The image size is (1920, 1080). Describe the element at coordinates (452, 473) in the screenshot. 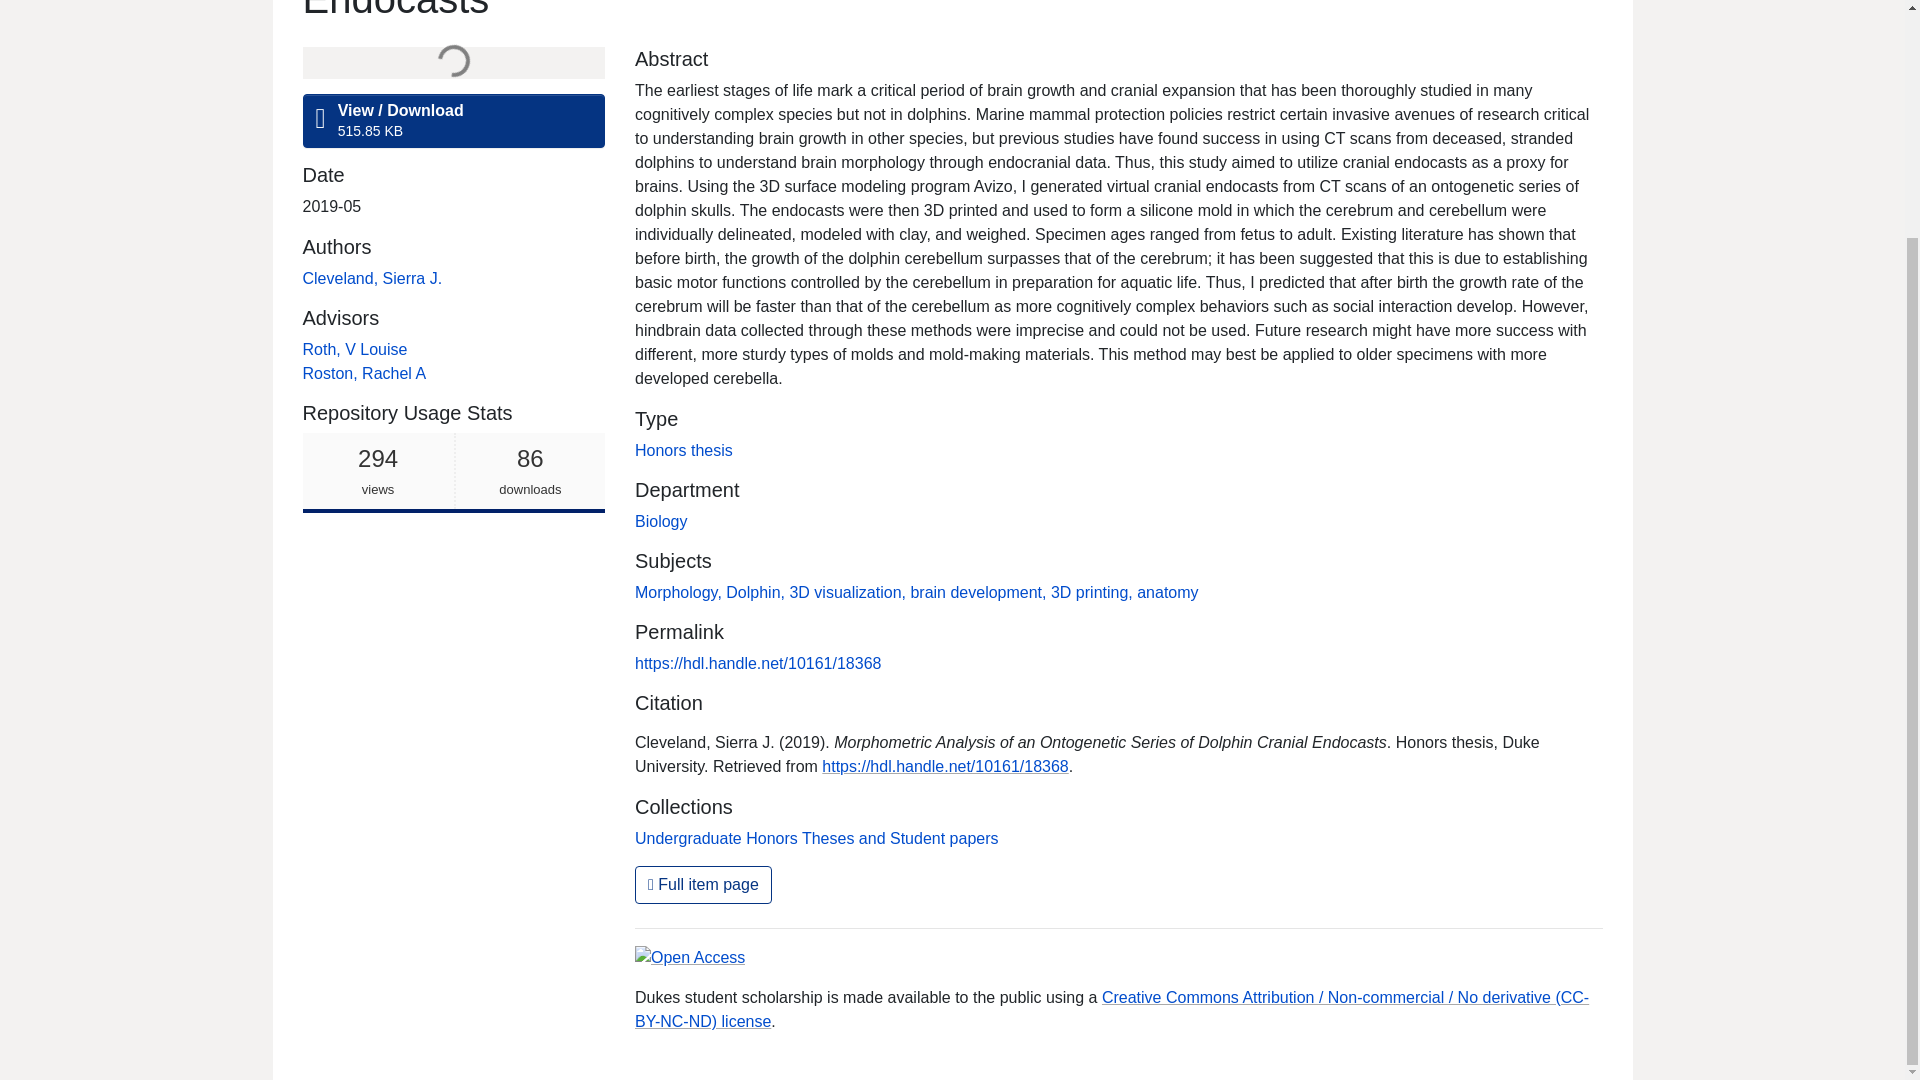

I see `Honors thesis` at that location.